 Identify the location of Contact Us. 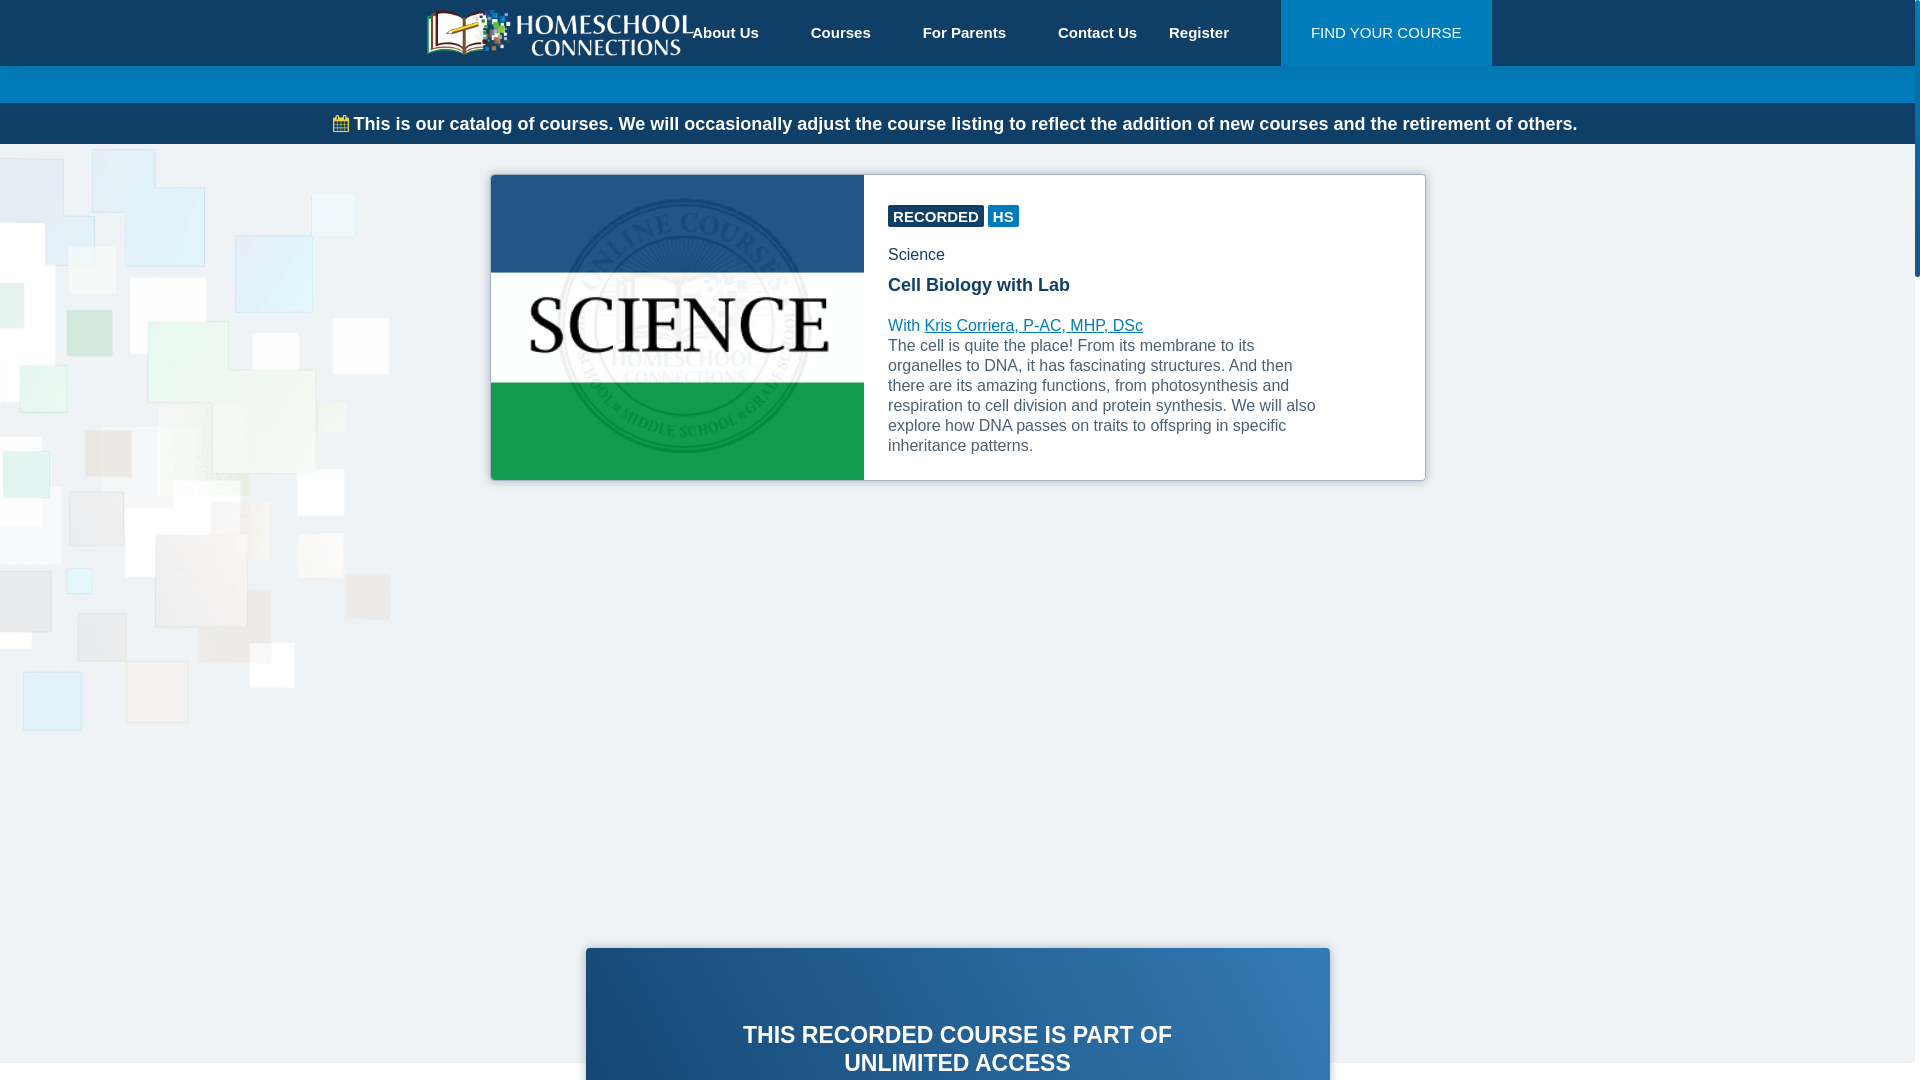
(1096, 32).